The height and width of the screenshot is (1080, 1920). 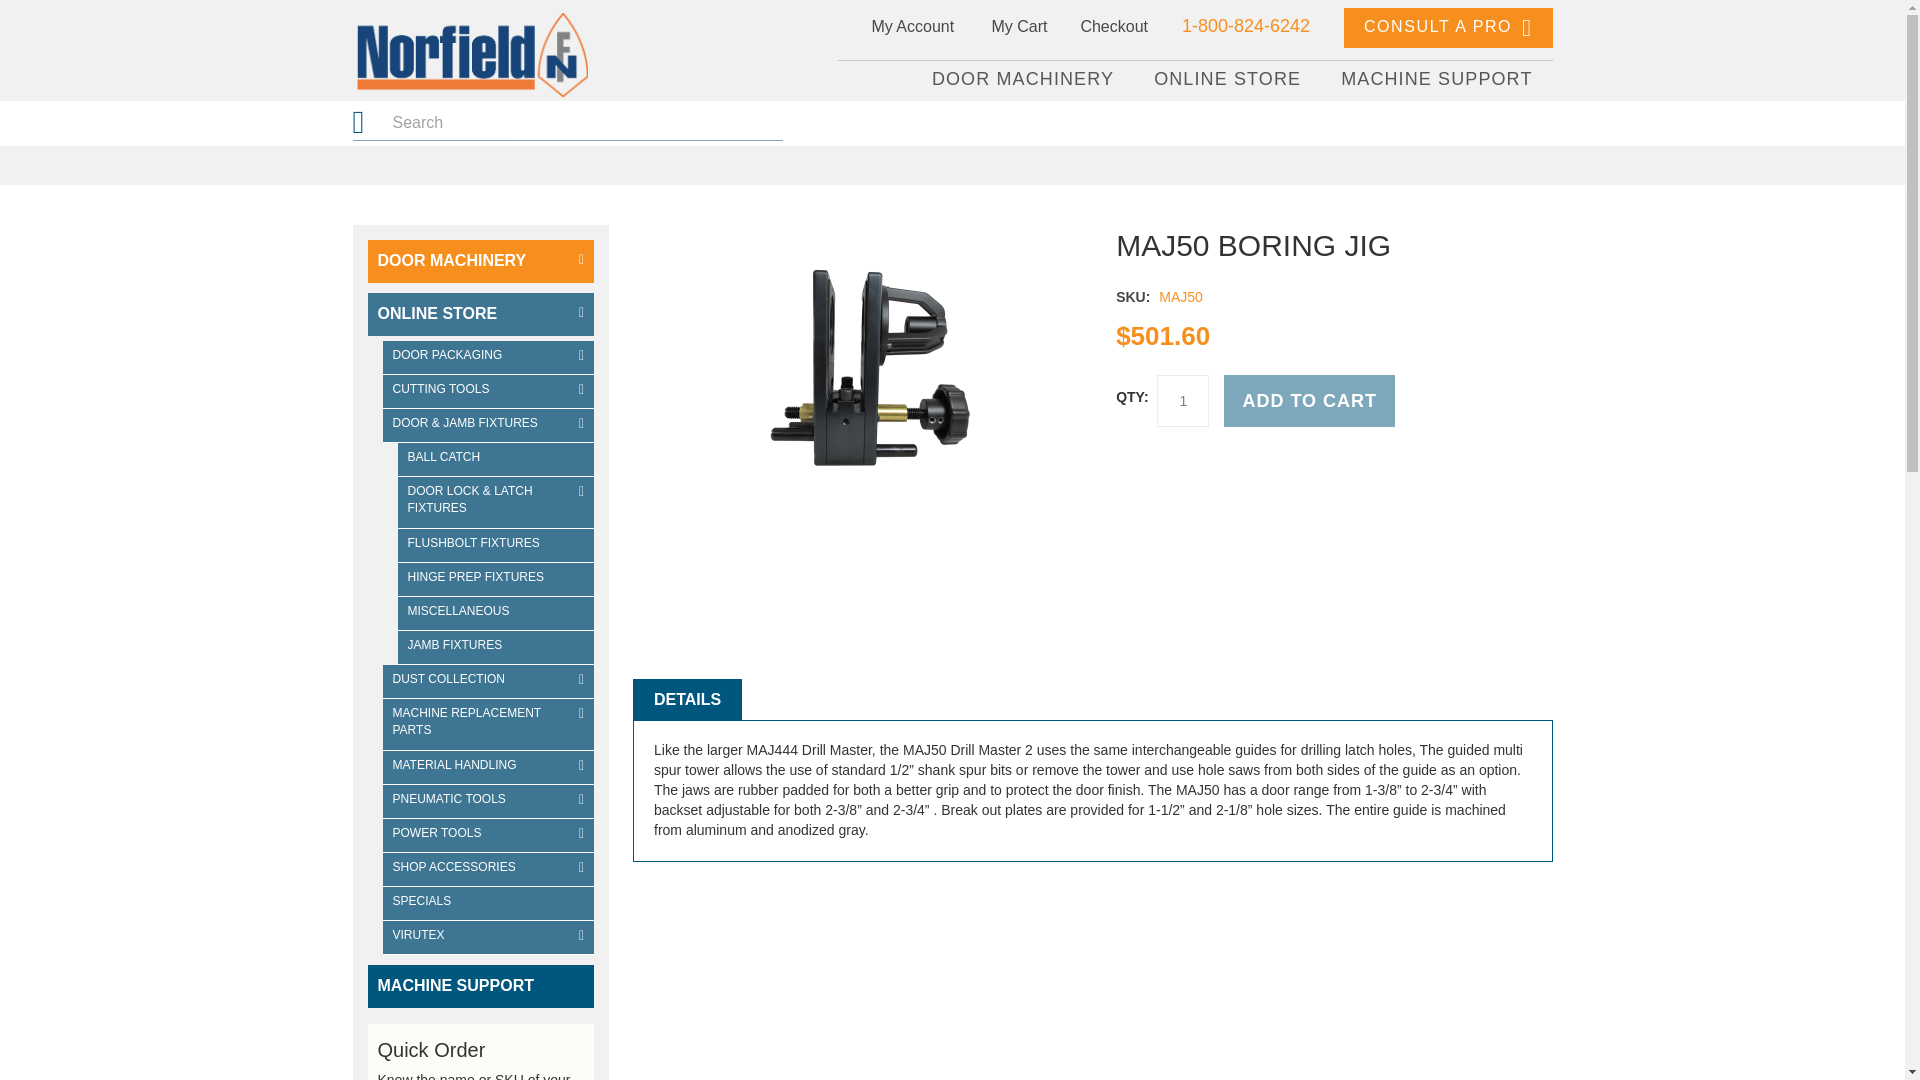 I want to click on MAJ50 Boring jig, so click(x=862, y=374).